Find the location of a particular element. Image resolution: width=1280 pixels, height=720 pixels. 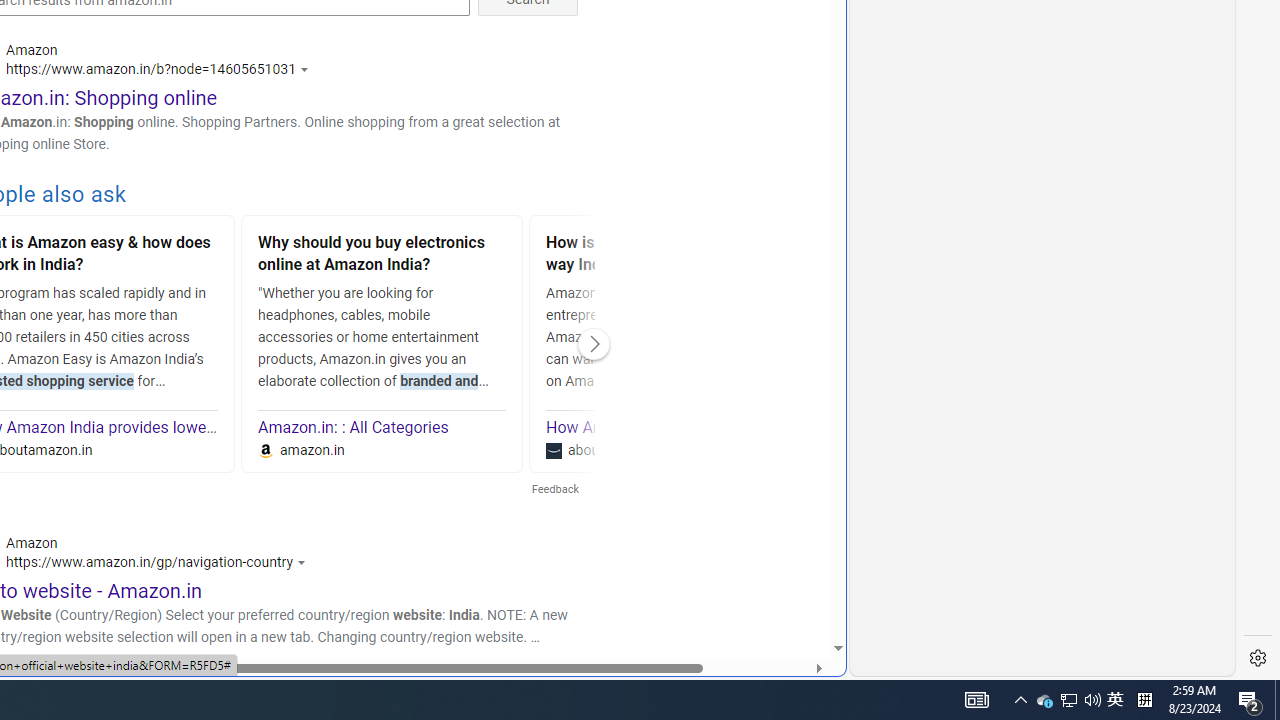

AutomationID: mfa_root is located at coordinates (762, 588).